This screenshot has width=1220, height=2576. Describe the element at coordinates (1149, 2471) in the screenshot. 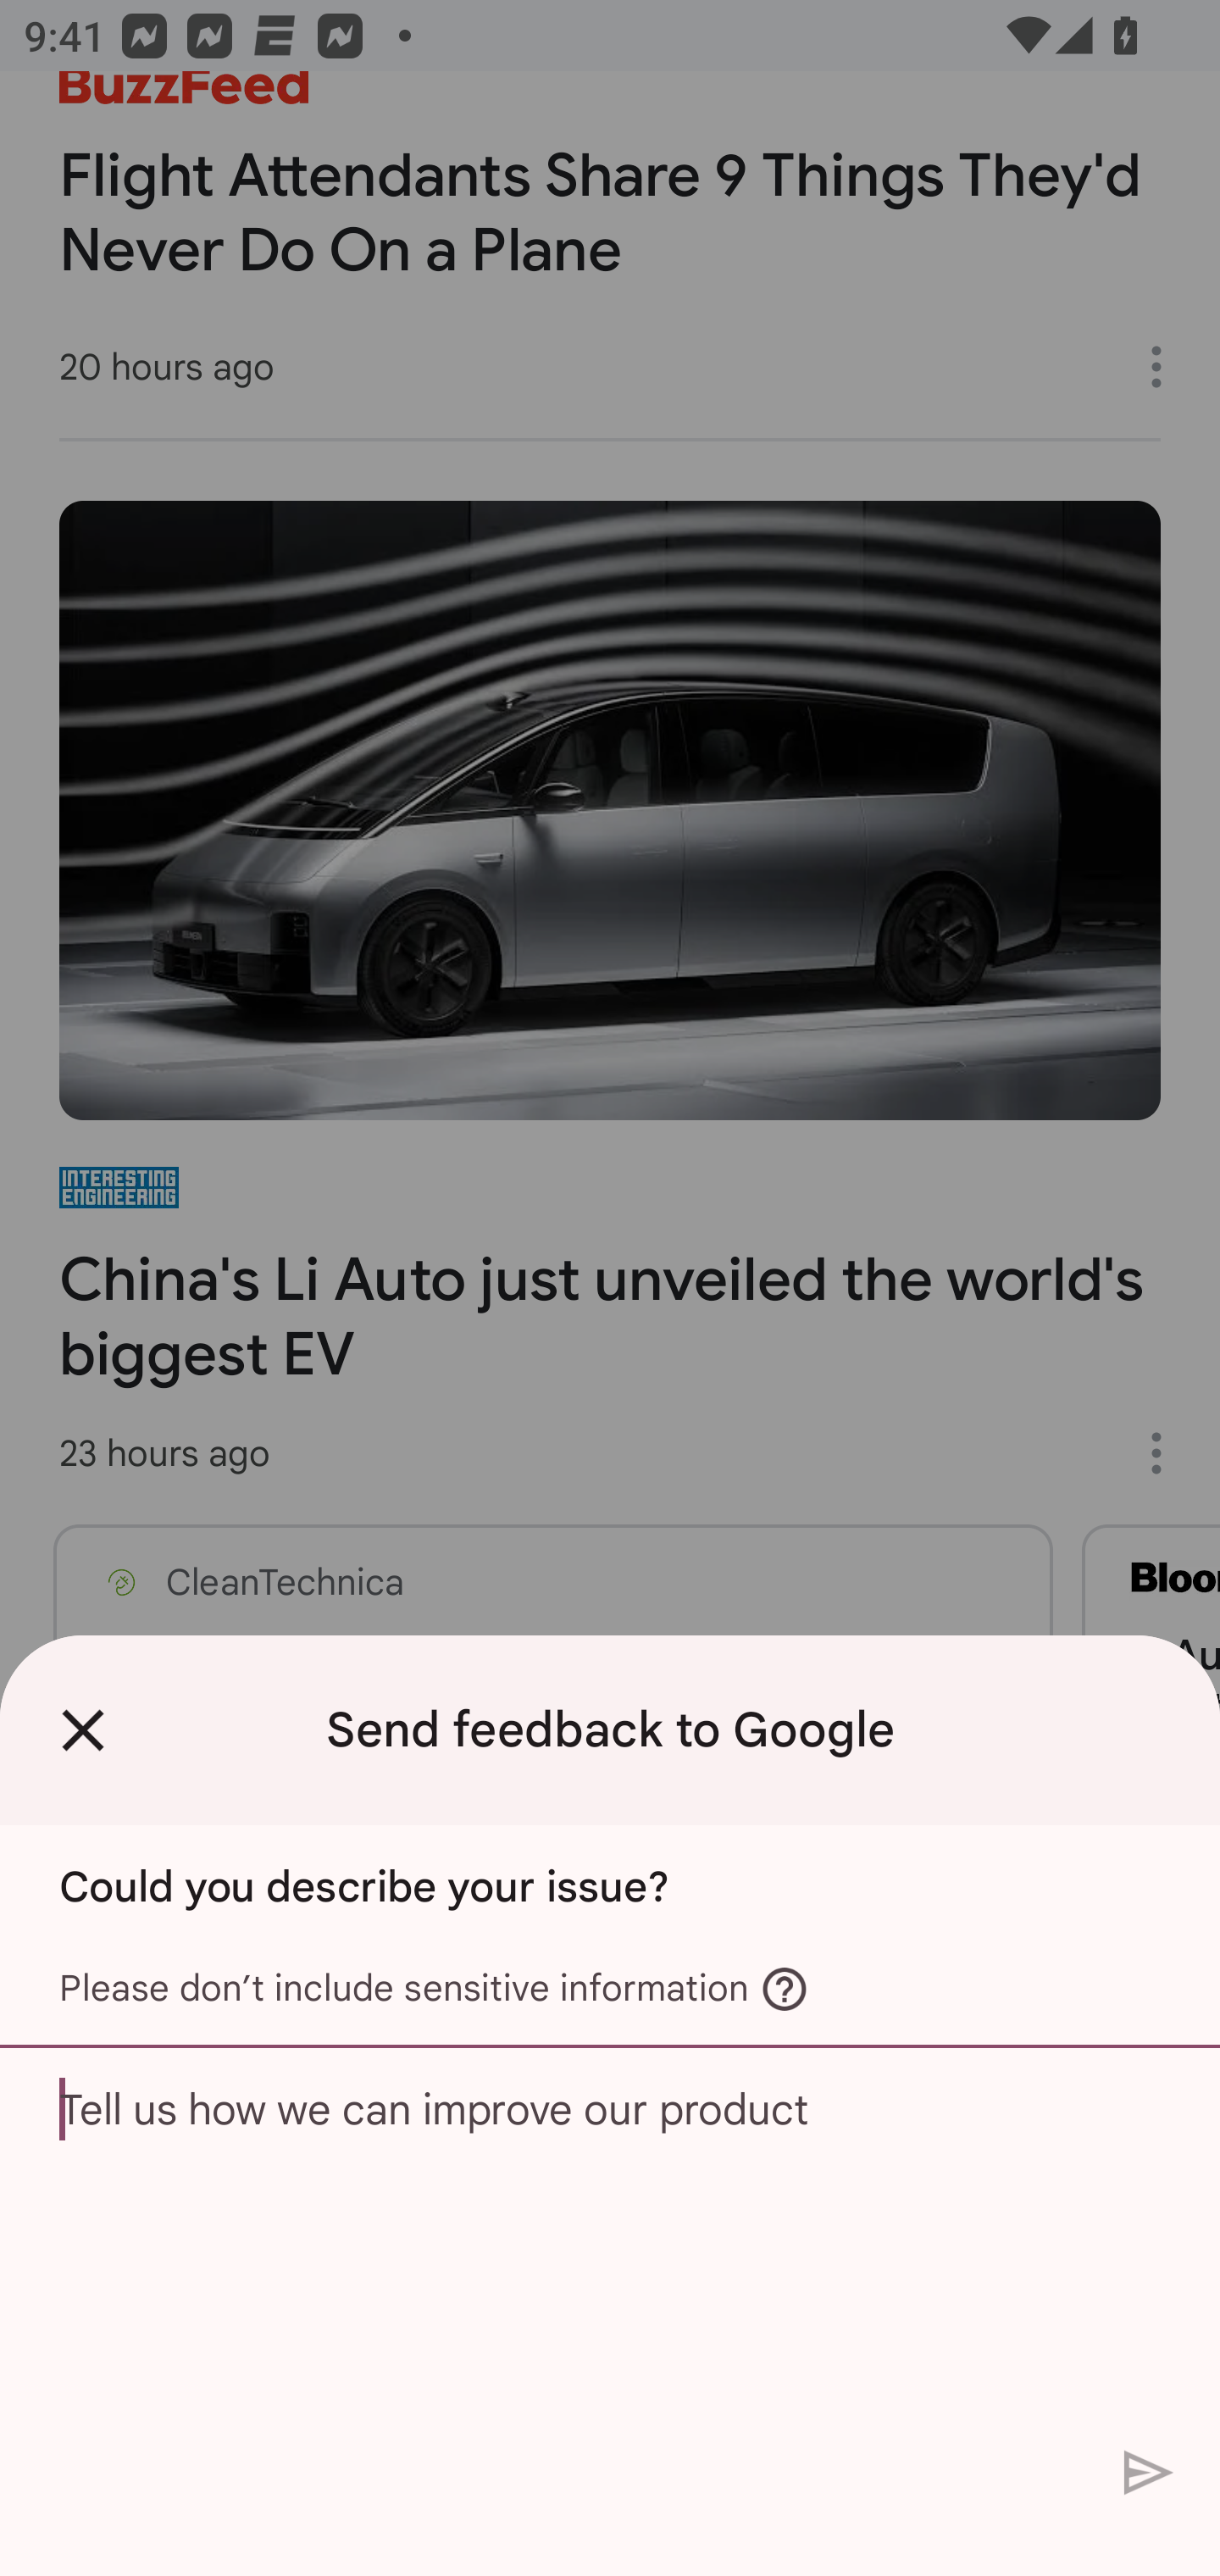

I see `Submit the feedback that you entered` at that location.